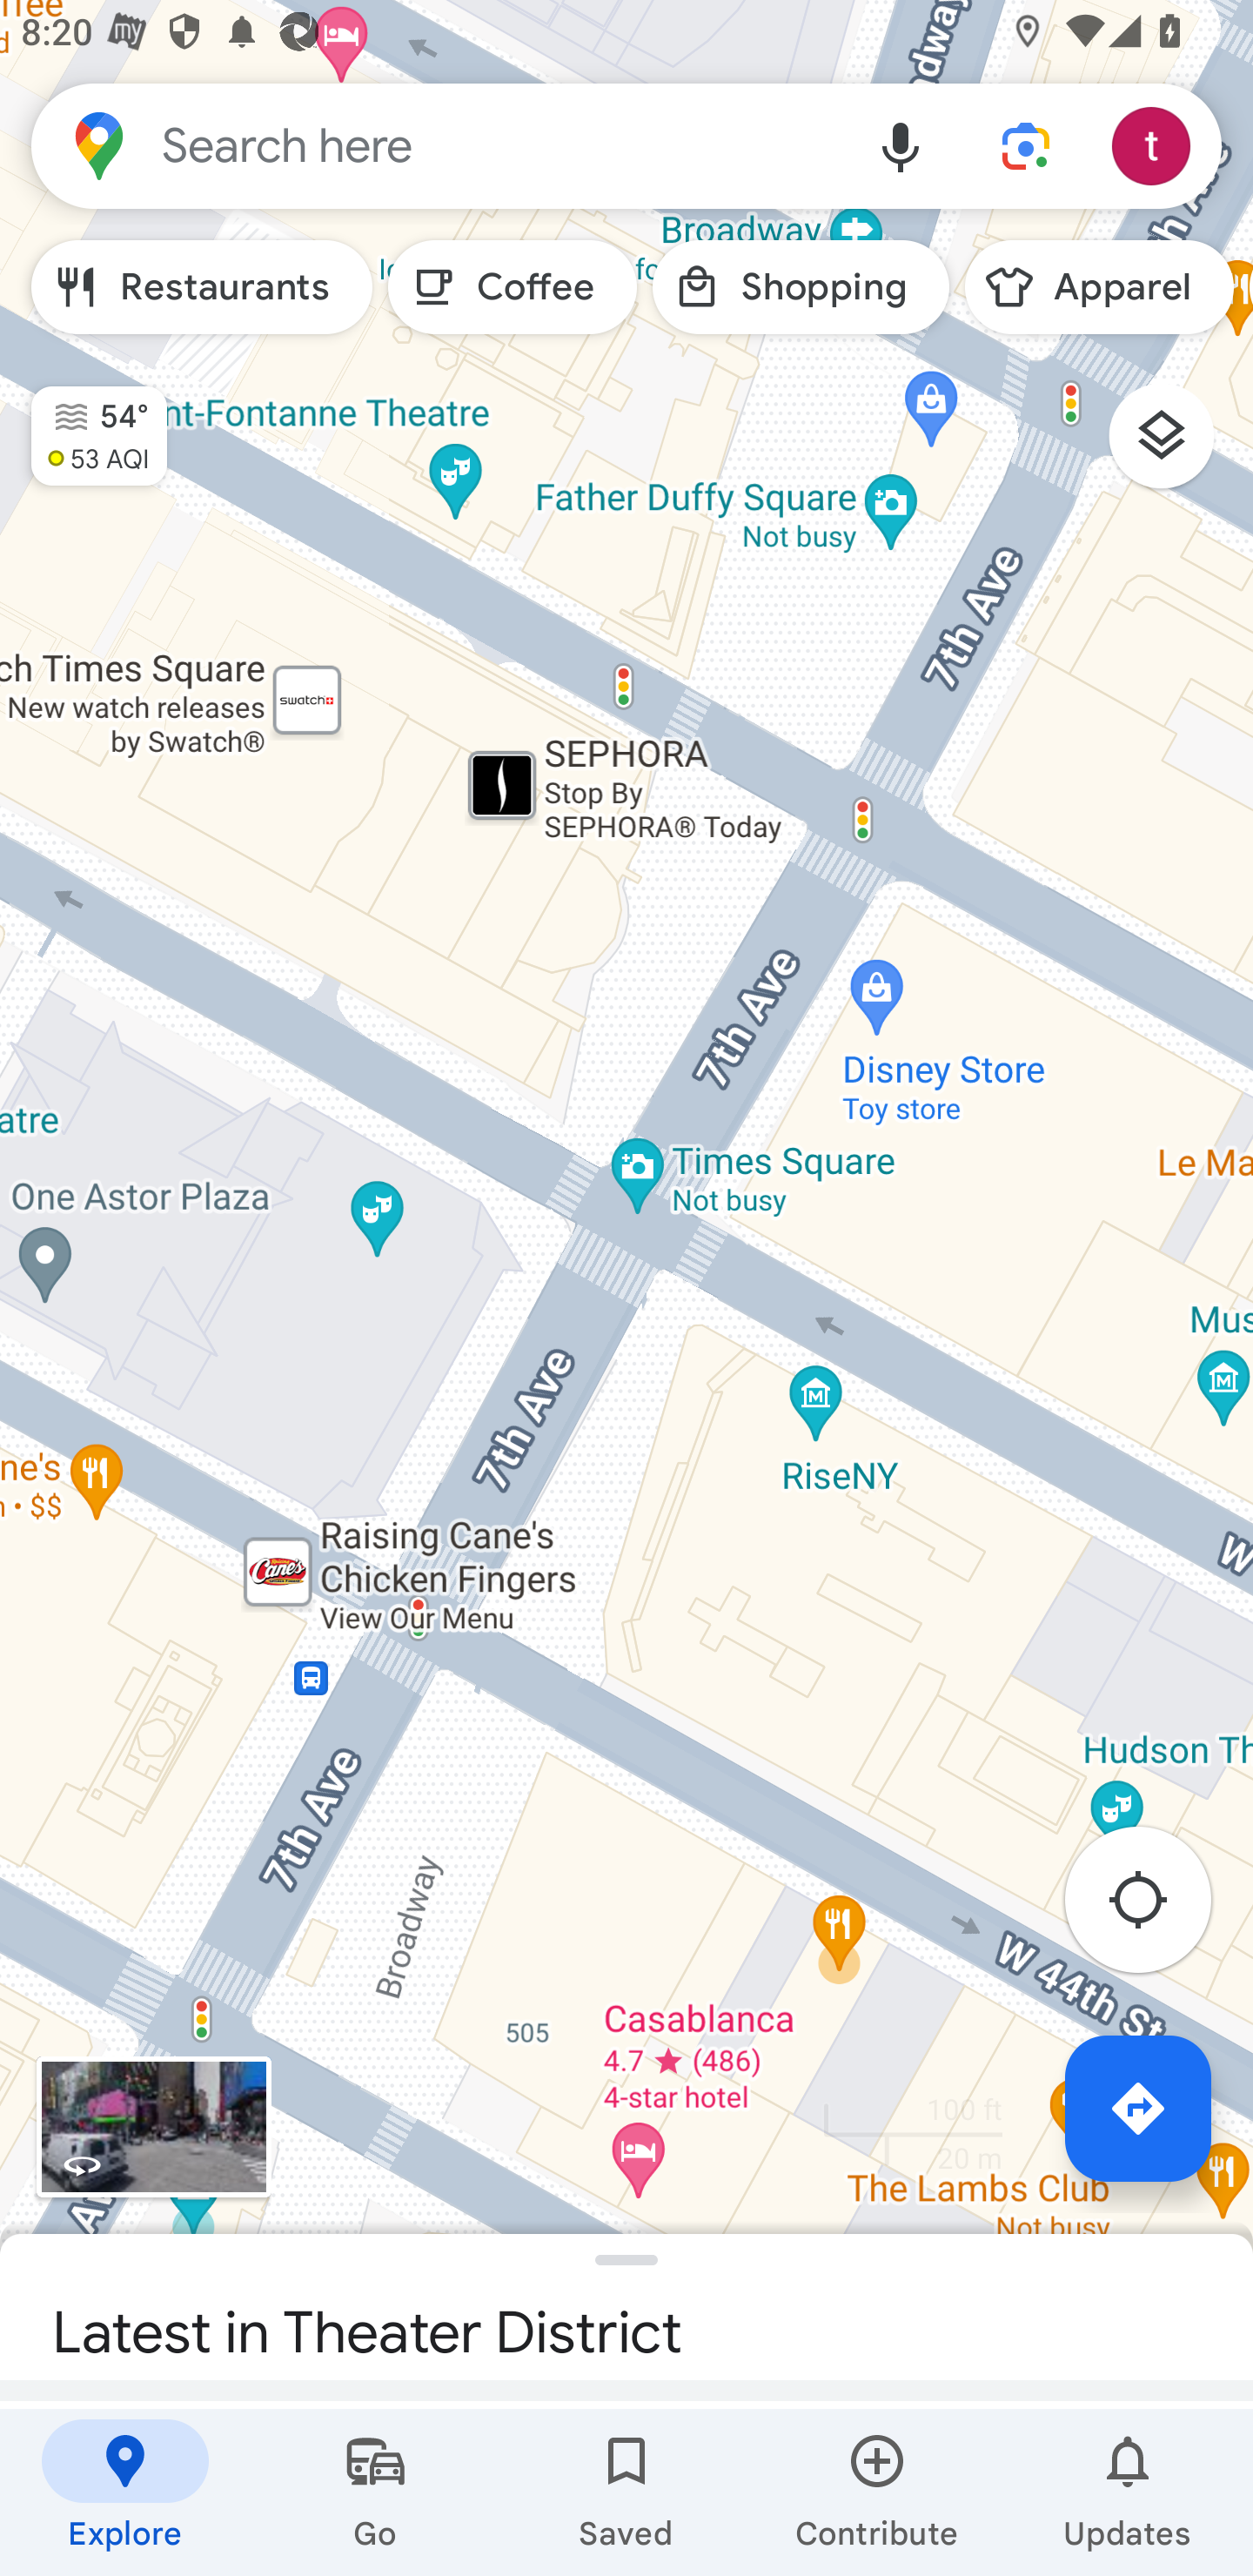 The width and height of the screenshot is (1253, 2576). I want to click on Lens in Maps, so click(1026, 144).